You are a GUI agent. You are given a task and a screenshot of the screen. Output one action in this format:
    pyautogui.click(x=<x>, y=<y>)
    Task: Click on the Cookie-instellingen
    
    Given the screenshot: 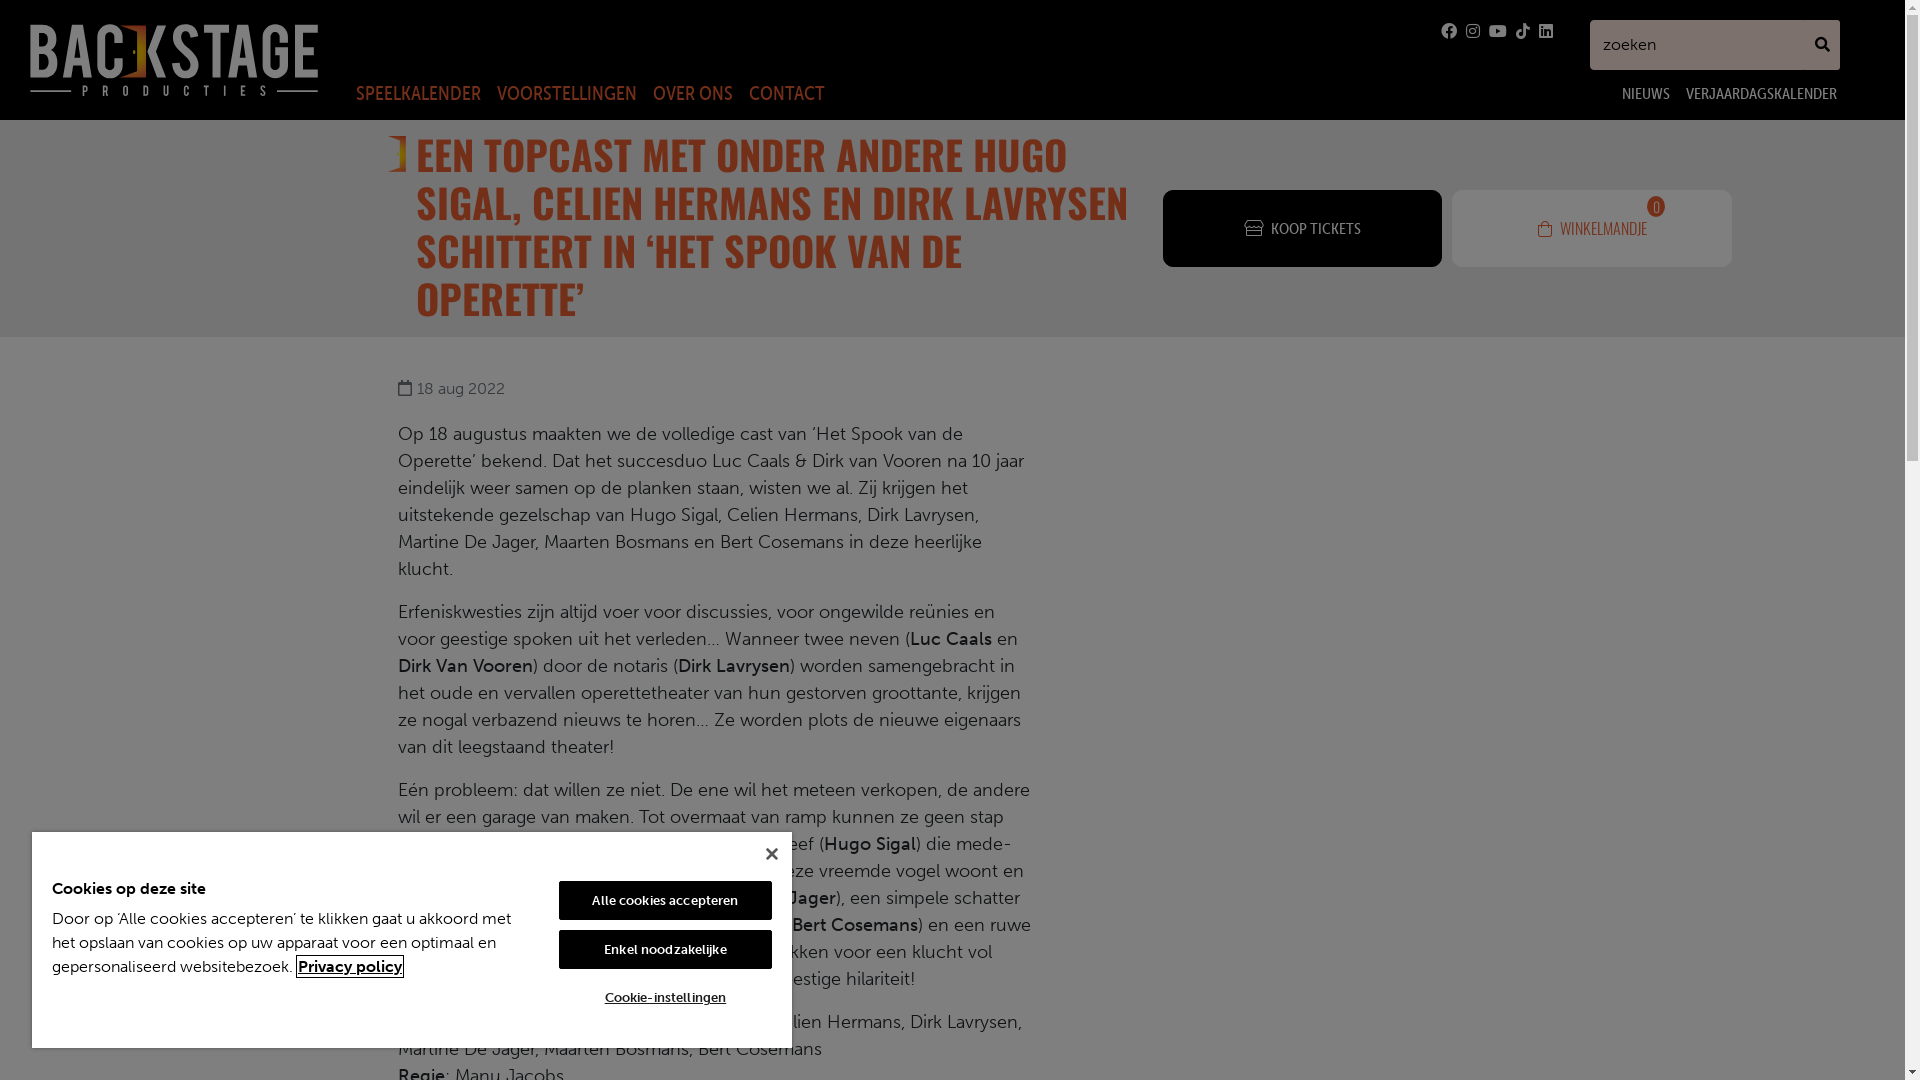 What is the action you would take?
    pyautogui.click(x=666, y=998)
    